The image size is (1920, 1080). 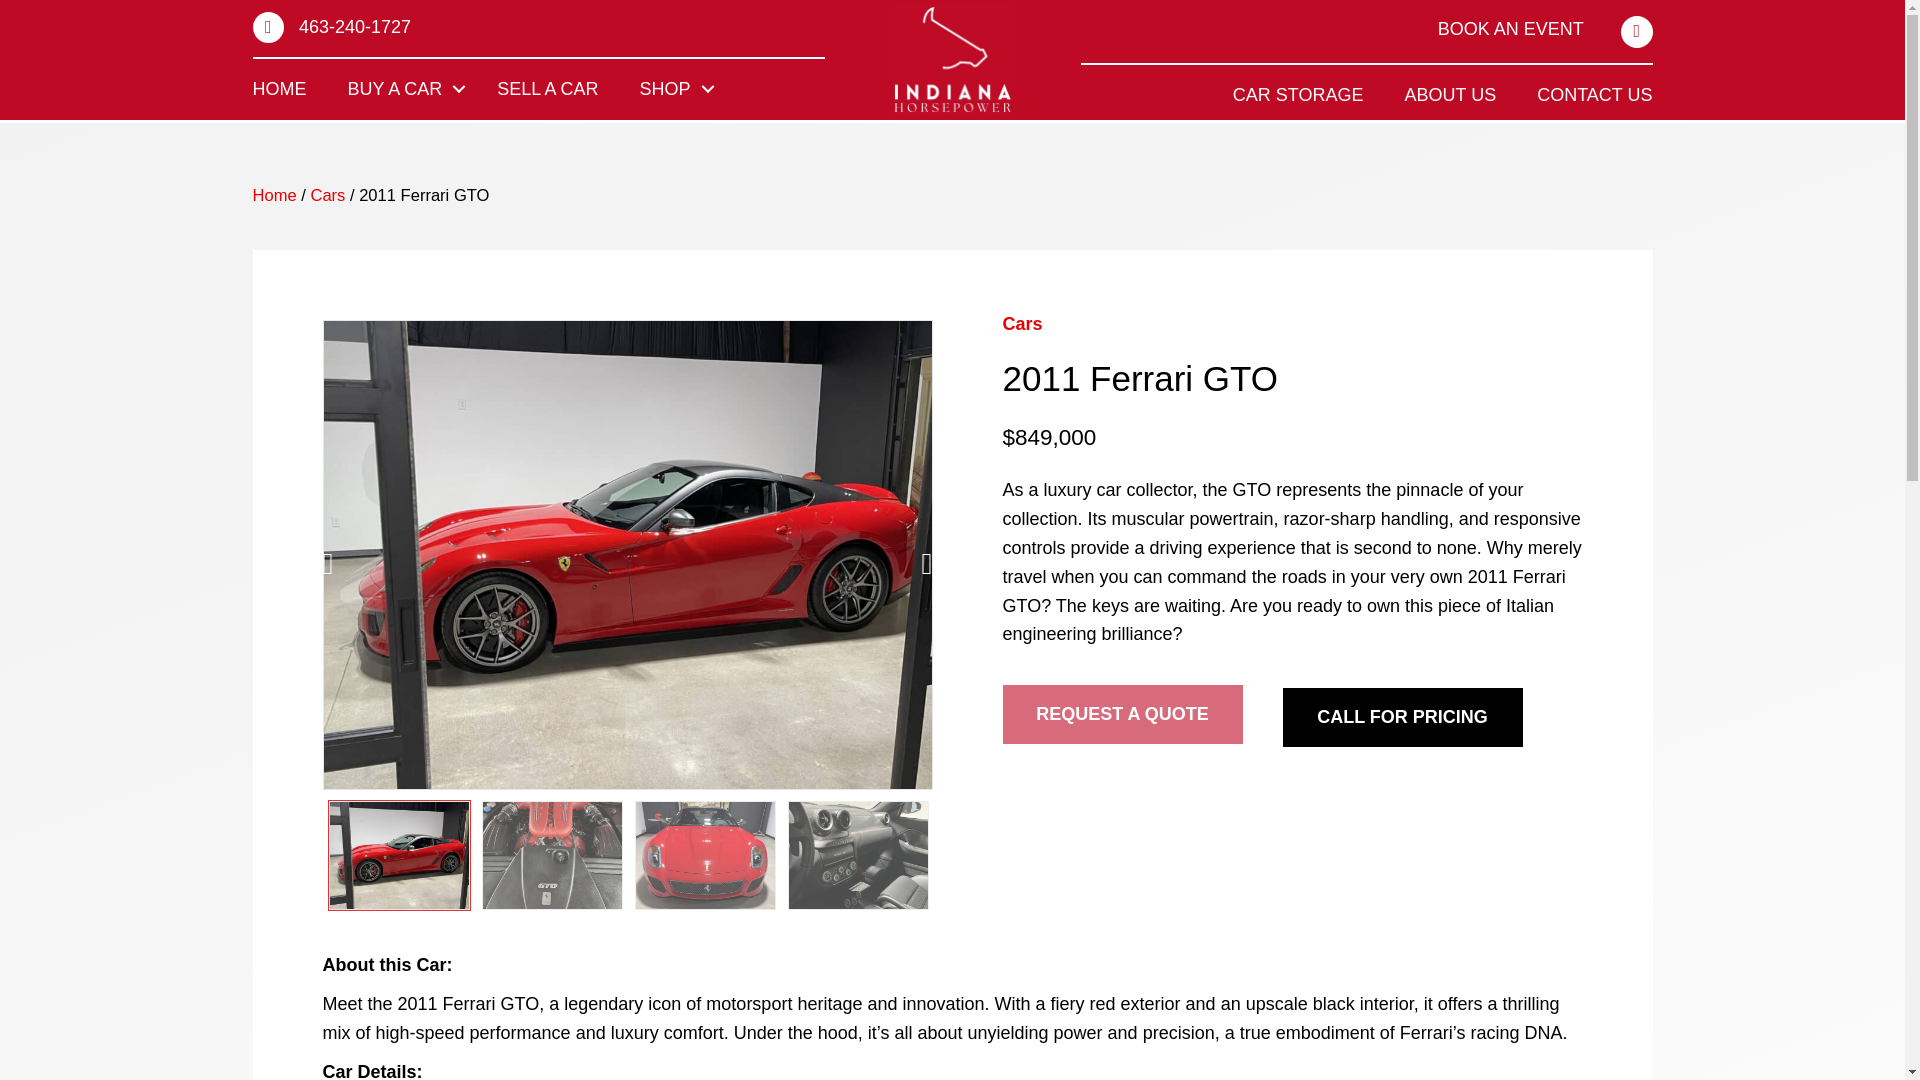 What do you see at coordinates (402, 89) in the screenshot?
I see `BUY A CAR` at bounding box center [402, 89].